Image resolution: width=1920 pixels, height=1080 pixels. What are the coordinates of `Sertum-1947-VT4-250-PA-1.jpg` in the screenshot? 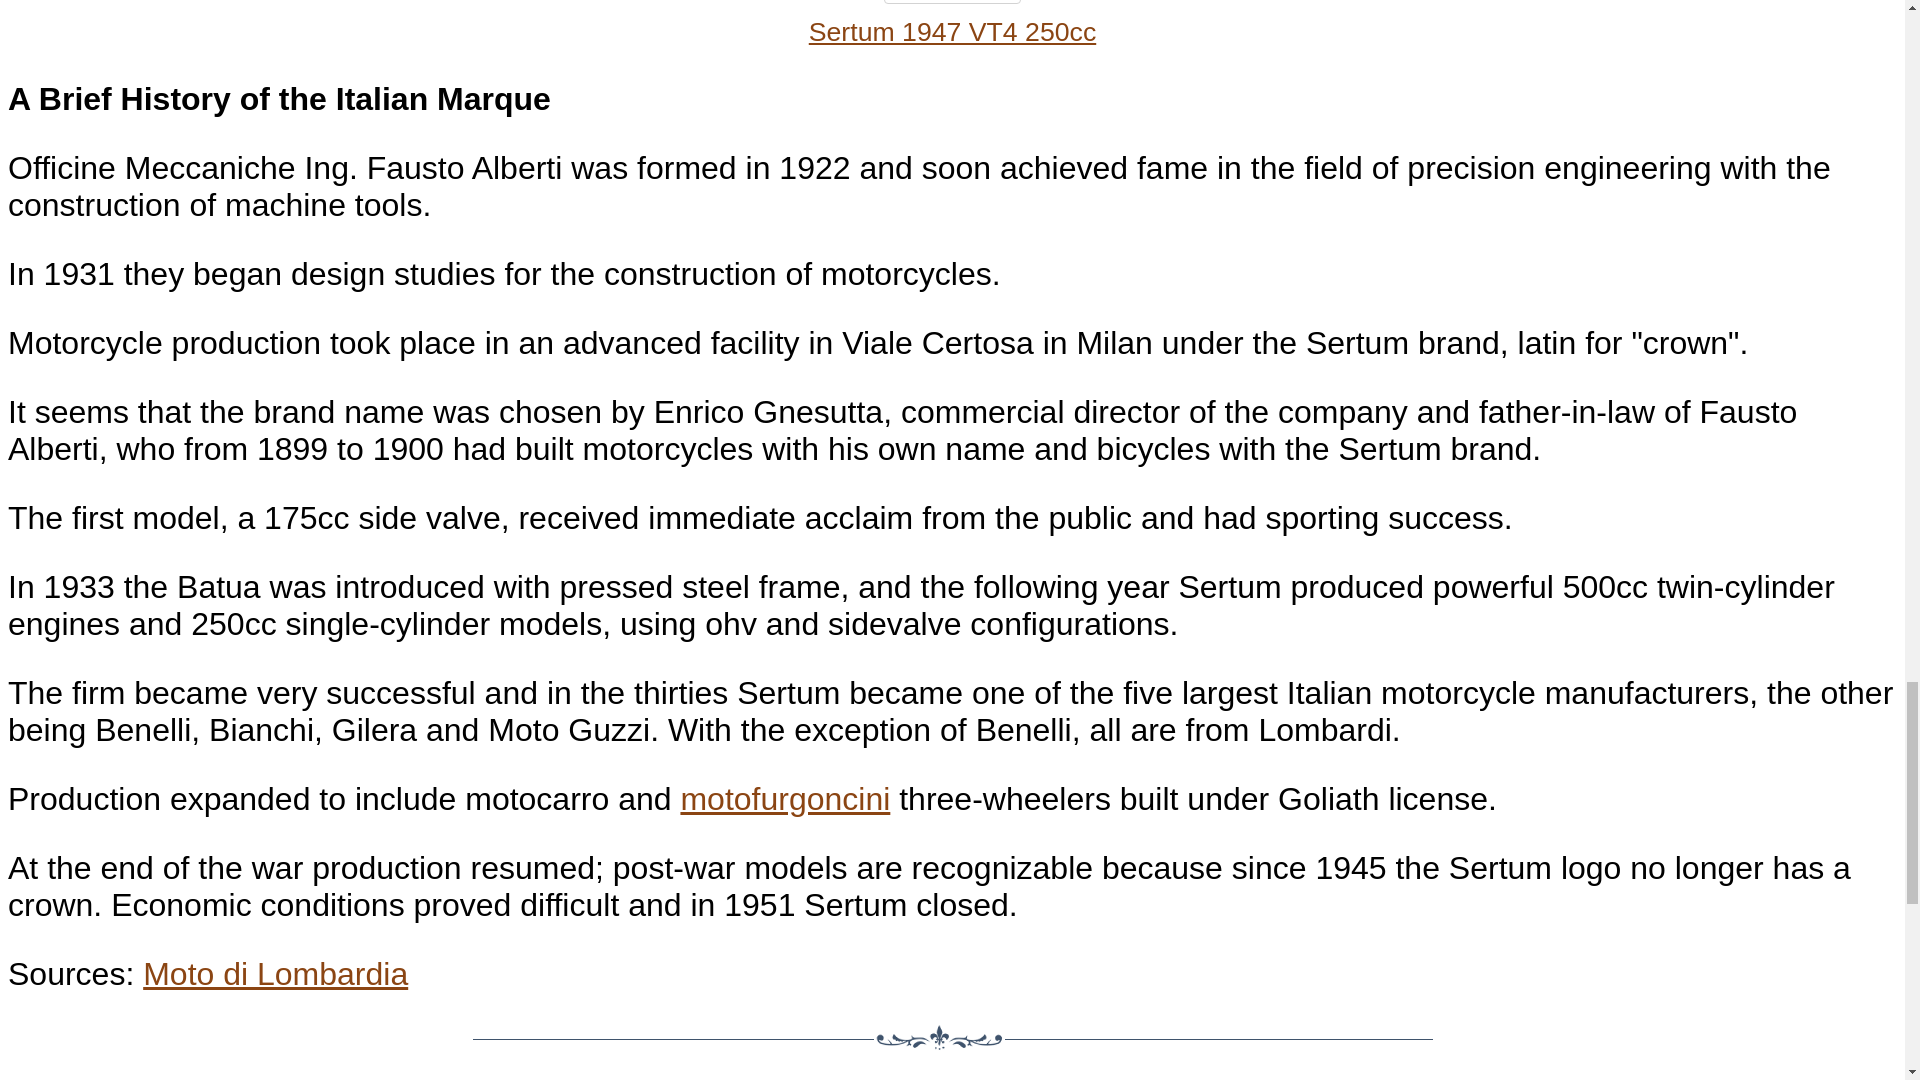 It's located at (952, 2).